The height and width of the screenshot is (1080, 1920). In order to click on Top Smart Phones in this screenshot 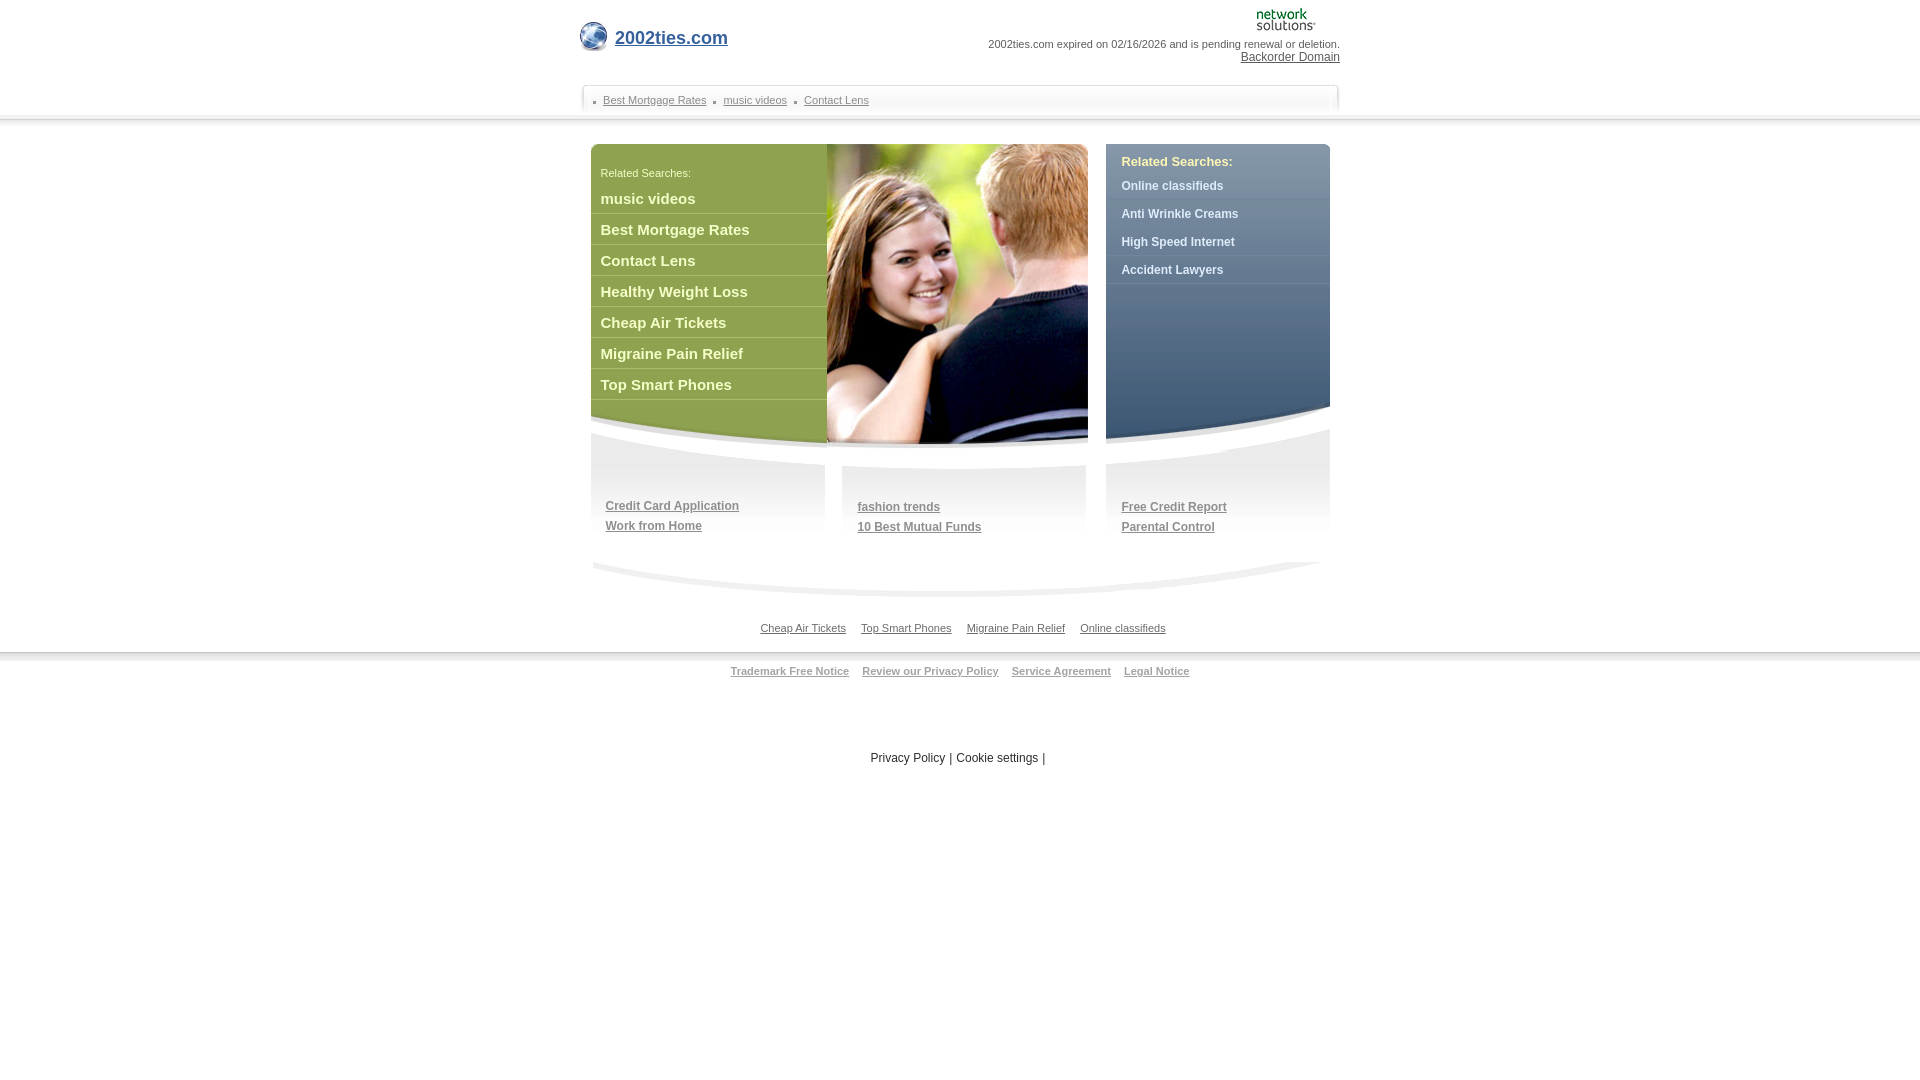, I will do `click(906, 633)`.